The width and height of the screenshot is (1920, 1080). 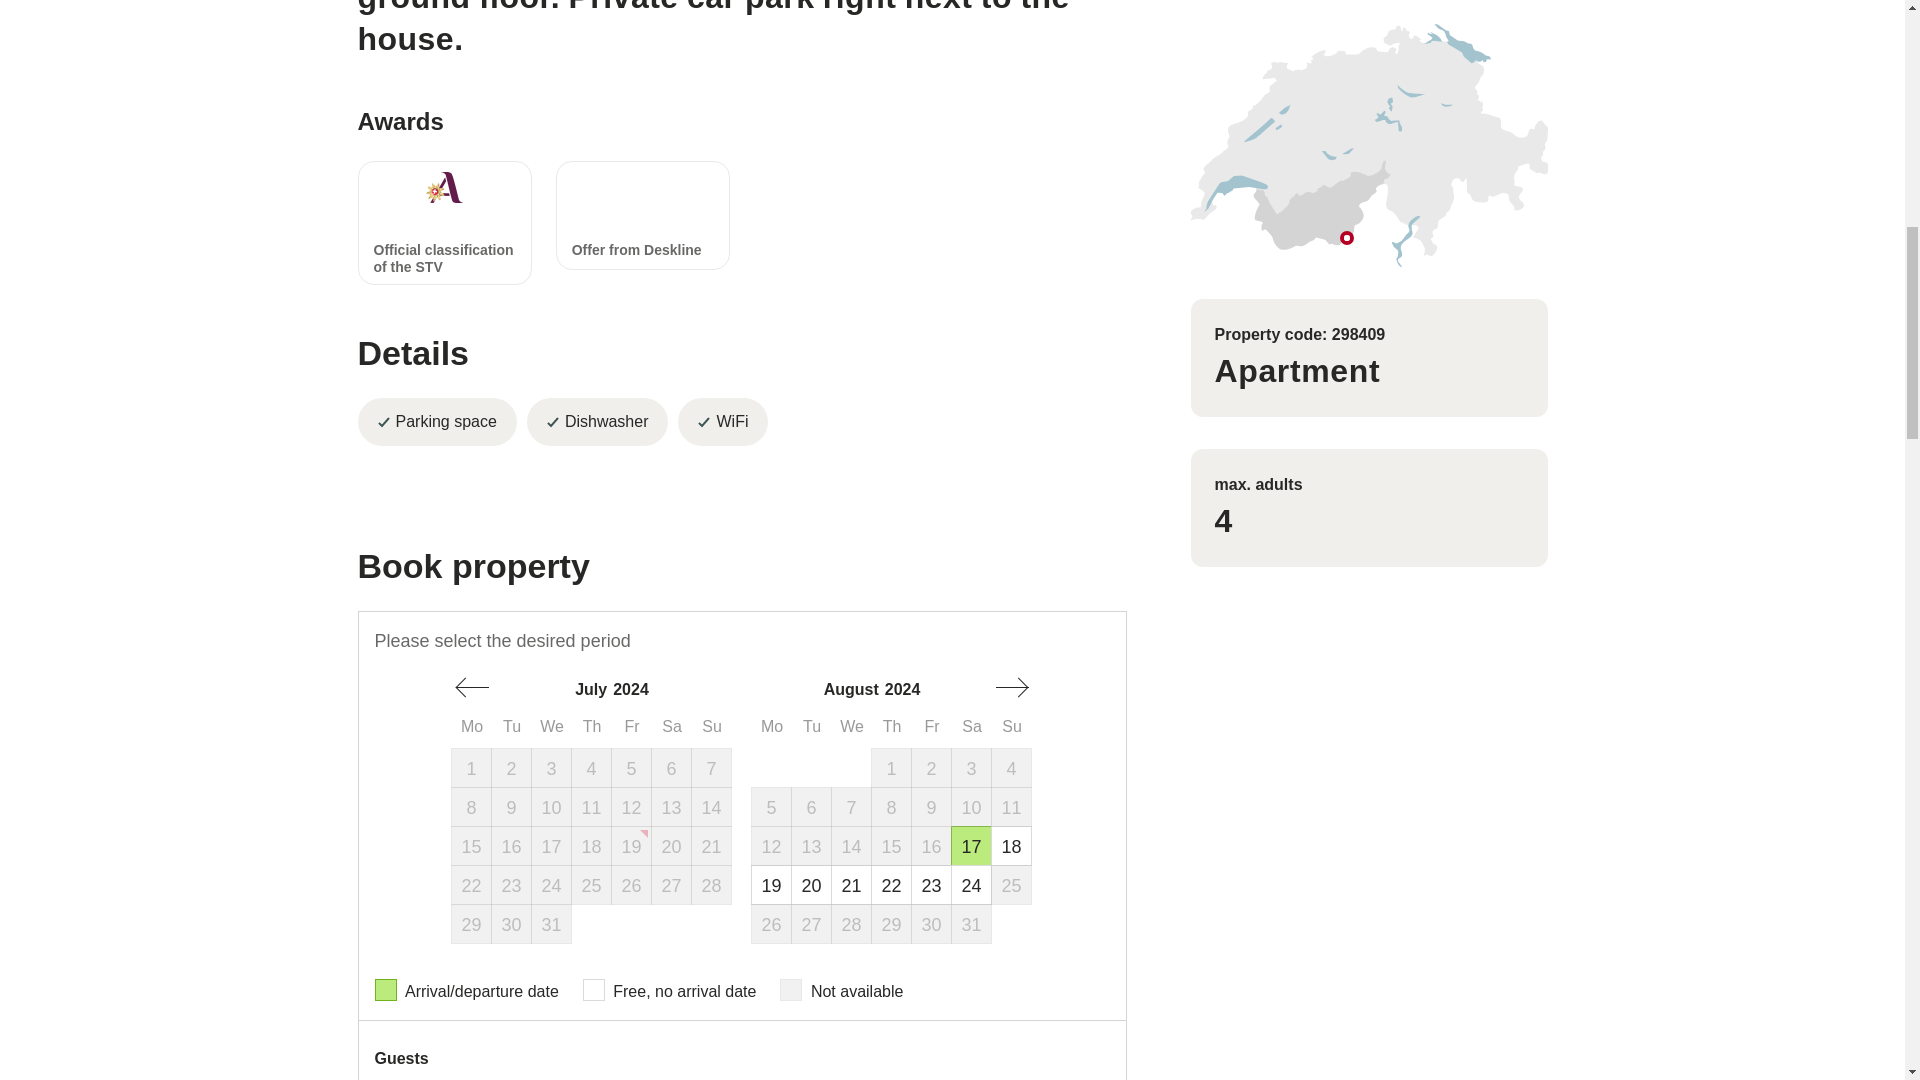 I want to click on Thursday, so click(x=592, y=726).